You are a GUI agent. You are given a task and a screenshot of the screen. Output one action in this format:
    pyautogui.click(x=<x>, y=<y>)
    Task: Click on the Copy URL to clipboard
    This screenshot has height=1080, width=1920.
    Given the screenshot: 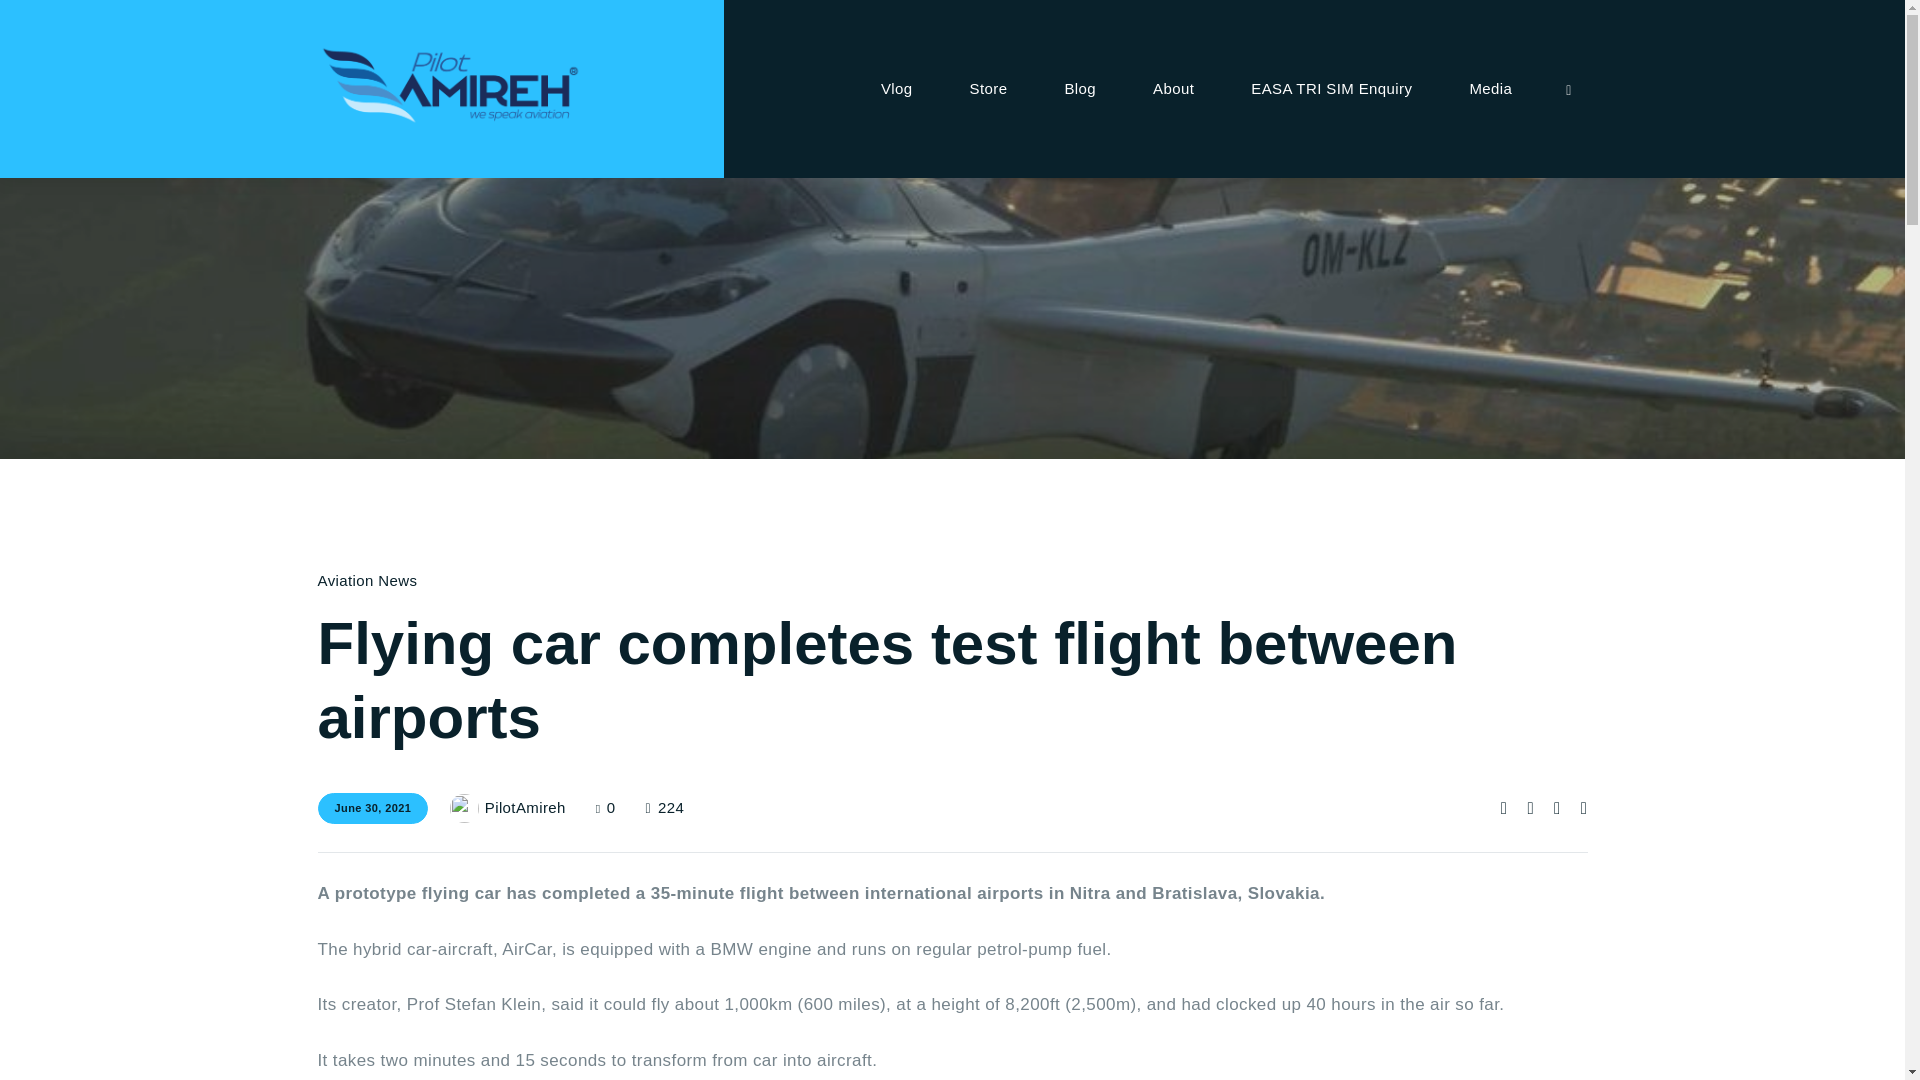 What is the action you would take?
    pyautogui.click(x=1584, y=808)
    